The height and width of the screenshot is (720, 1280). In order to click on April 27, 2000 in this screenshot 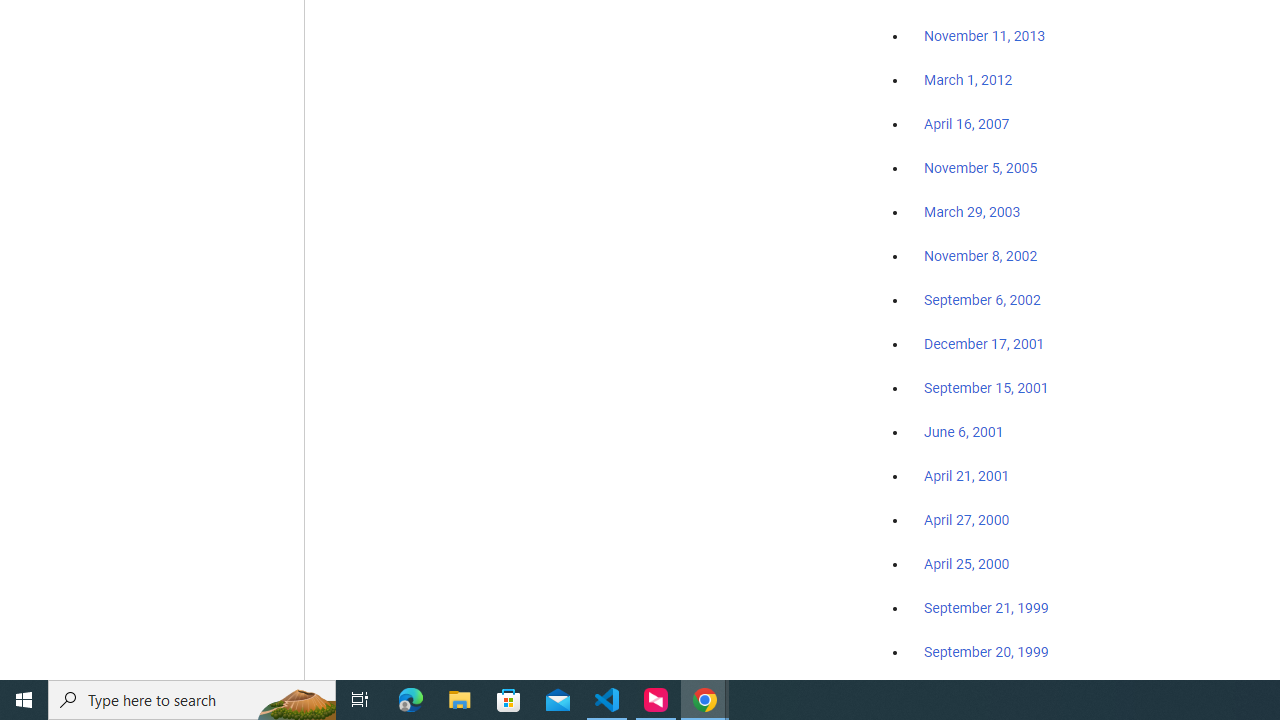, I will do `click(966, 520)`.